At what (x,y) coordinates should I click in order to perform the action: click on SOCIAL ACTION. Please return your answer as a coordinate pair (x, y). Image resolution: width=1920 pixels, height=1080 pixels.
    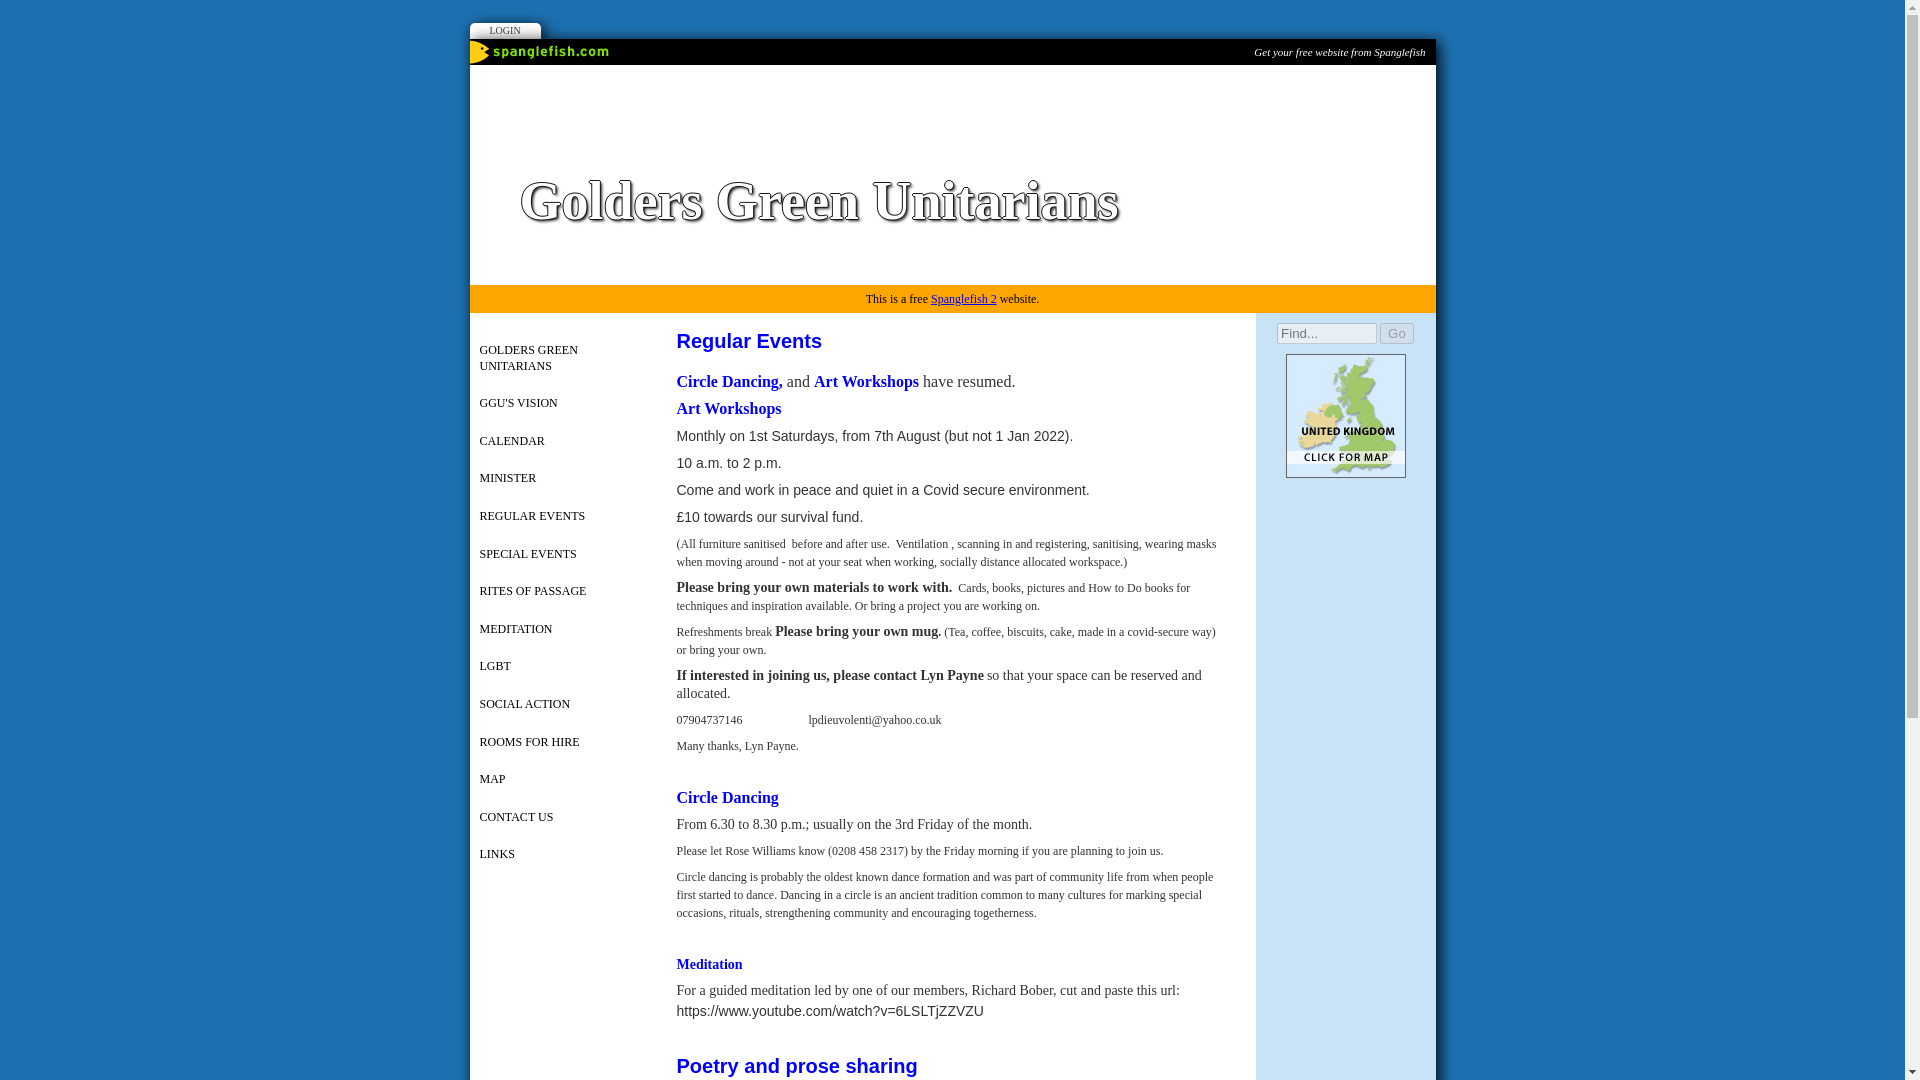
    Looking at the image, I should click on (560, 705).